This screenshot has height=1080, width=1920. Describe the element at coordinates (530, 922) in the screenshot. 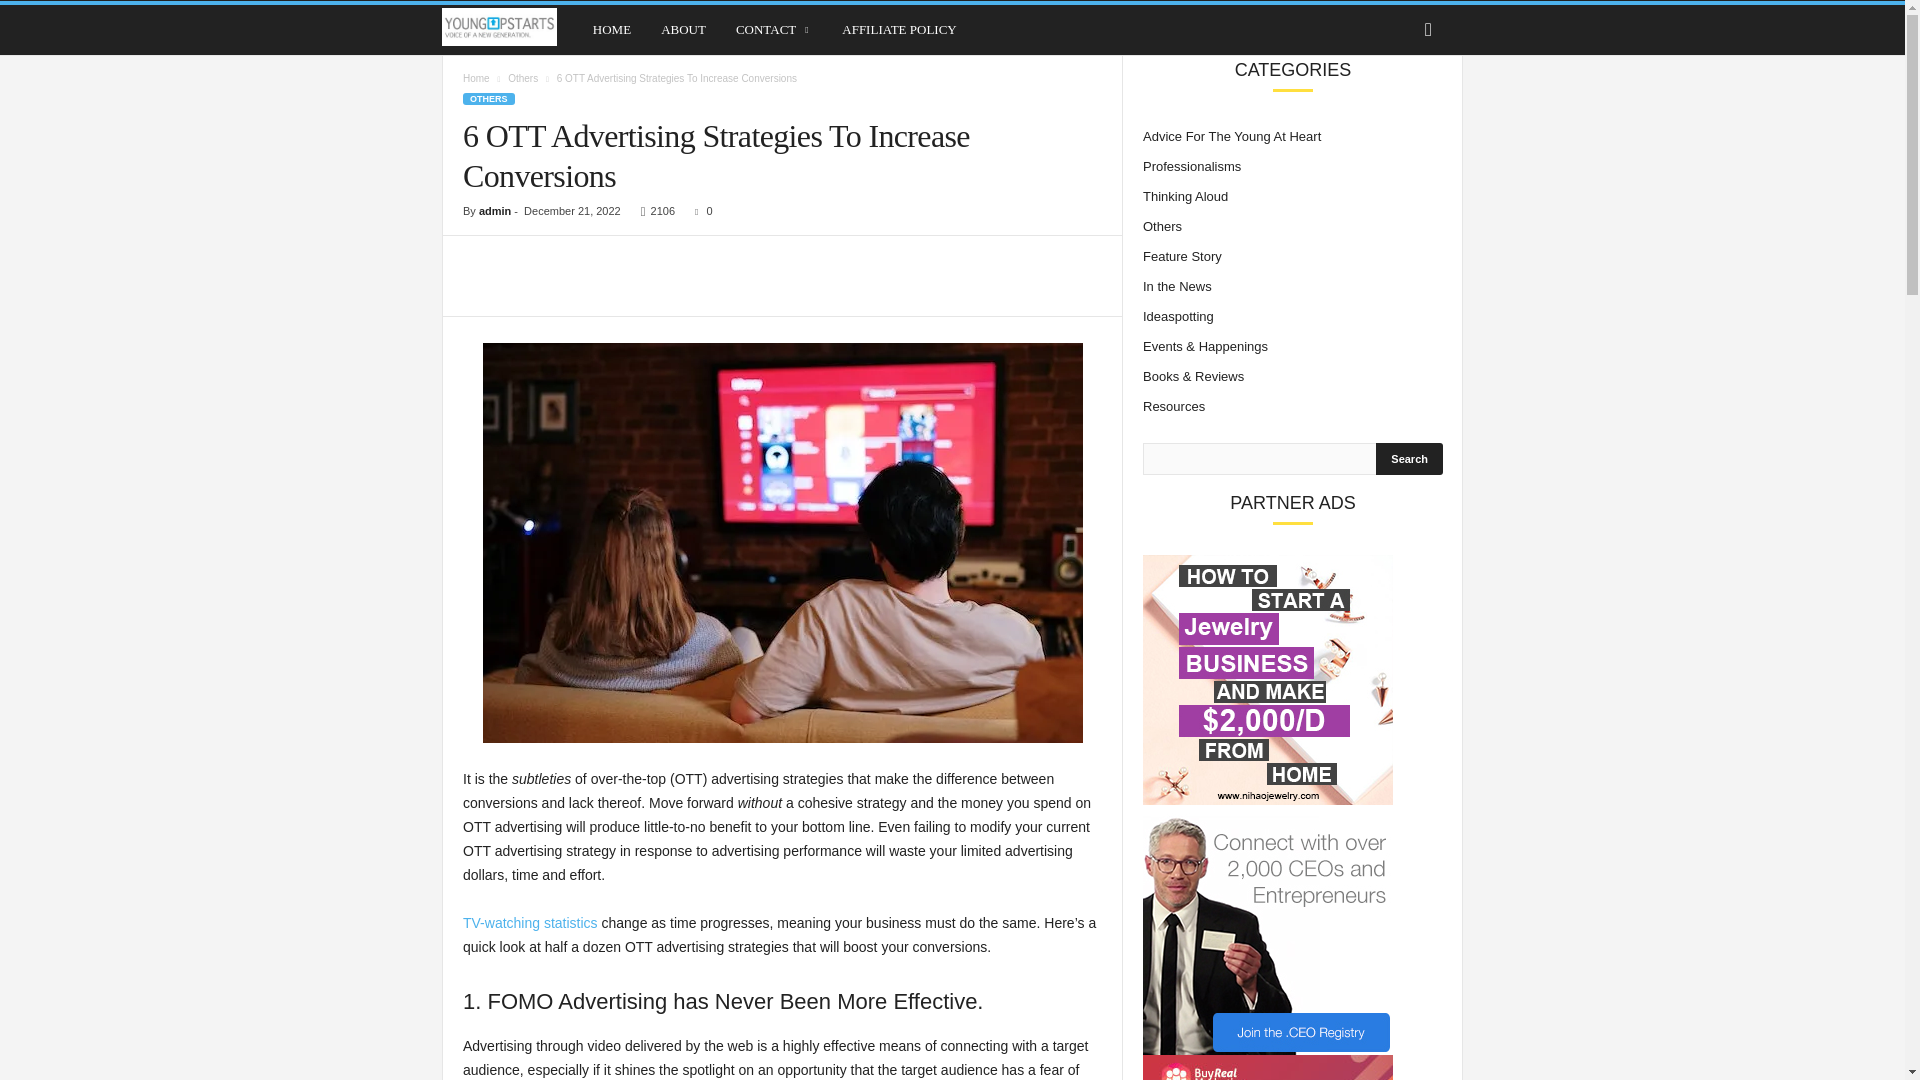

I see `TV-watching statistics` at that location.